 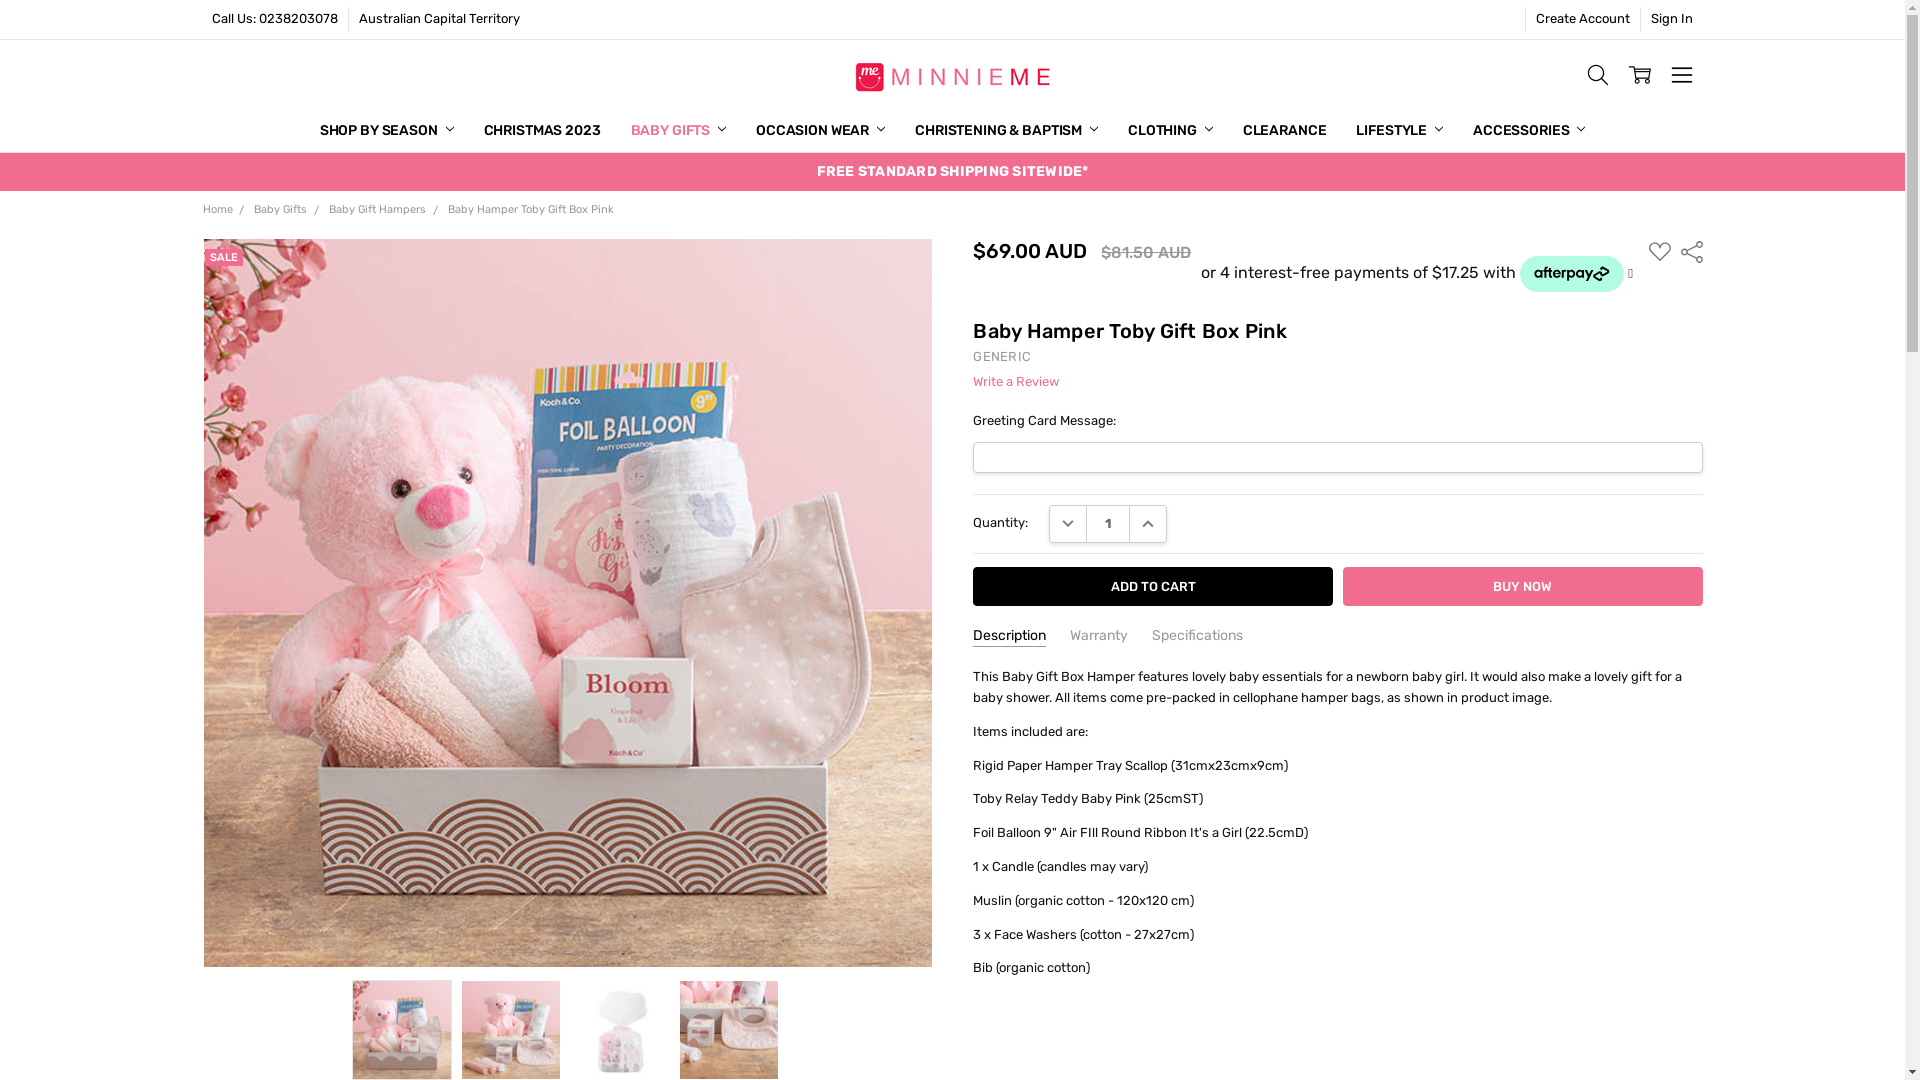 I want to click on BLOG, so click(x=986, y=131).